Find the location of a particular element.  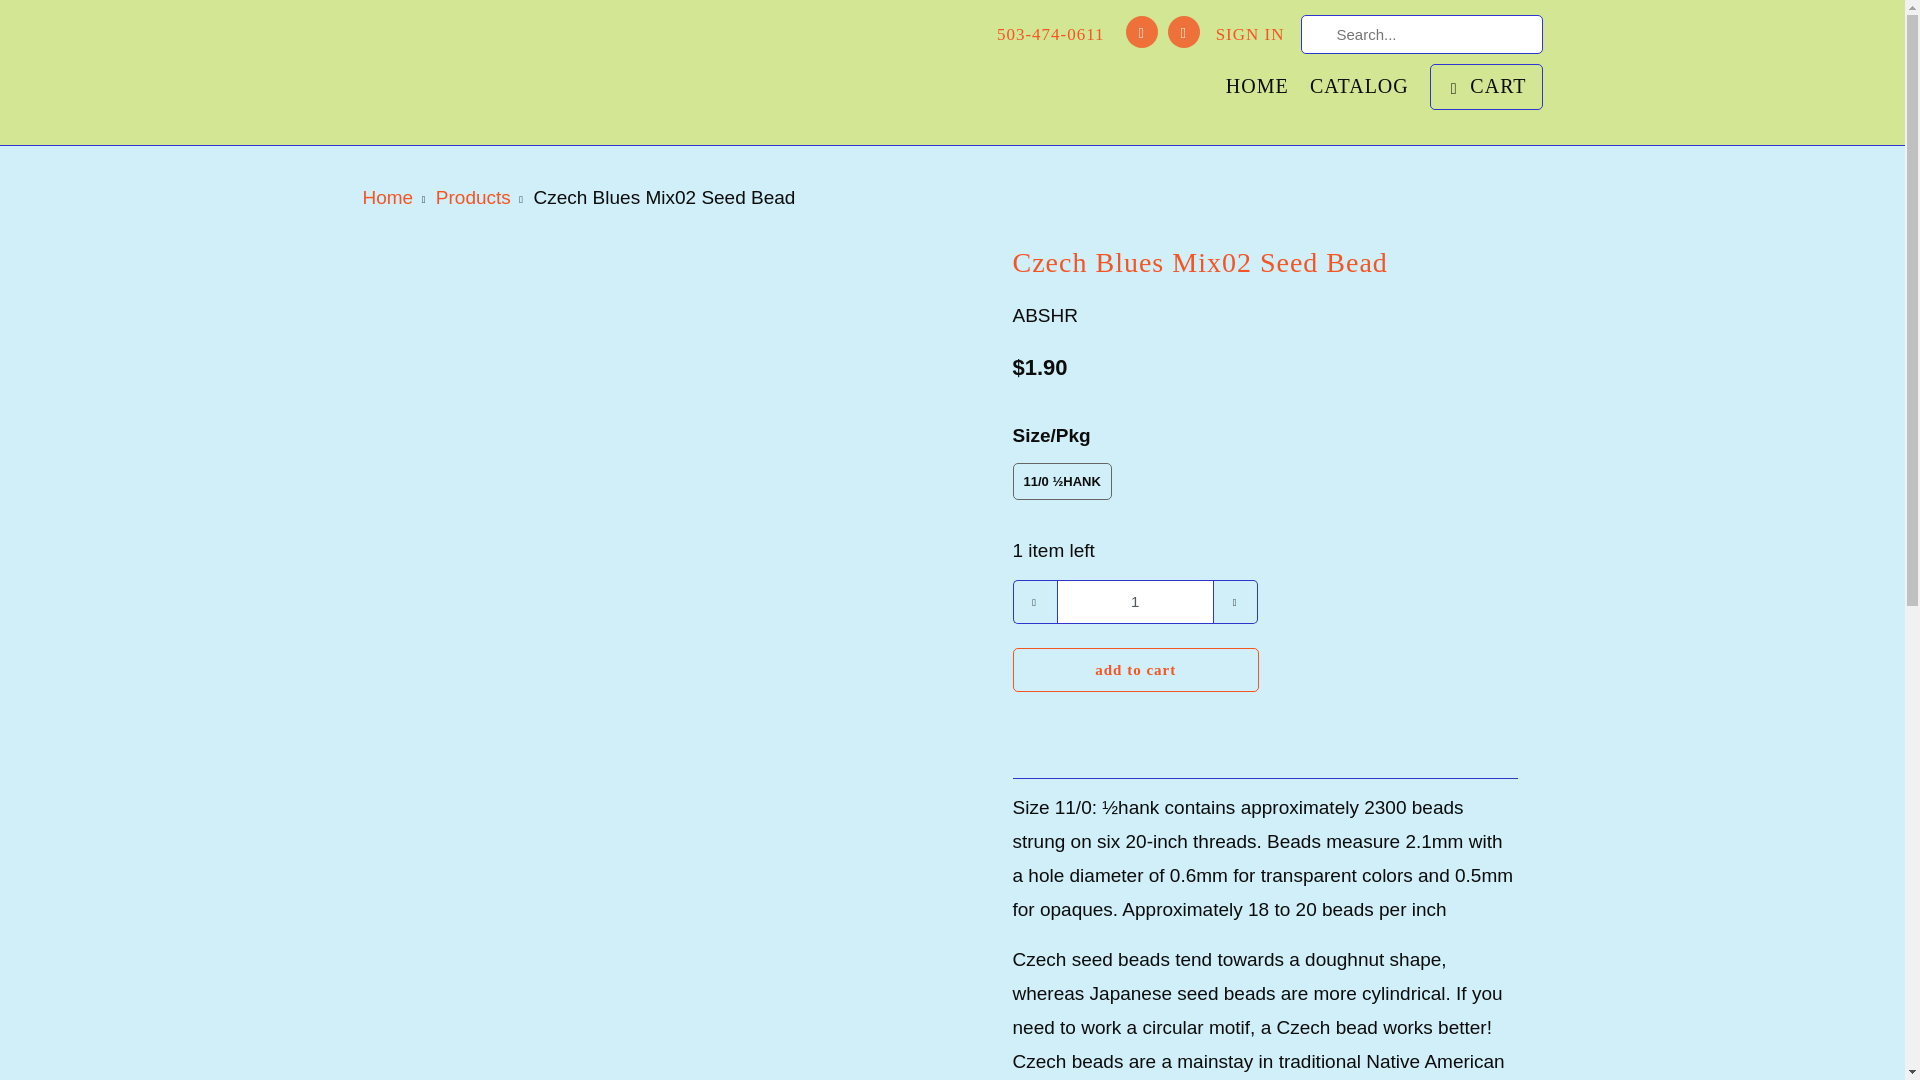

Jack of All Beads is located at coordinates (387, 196).